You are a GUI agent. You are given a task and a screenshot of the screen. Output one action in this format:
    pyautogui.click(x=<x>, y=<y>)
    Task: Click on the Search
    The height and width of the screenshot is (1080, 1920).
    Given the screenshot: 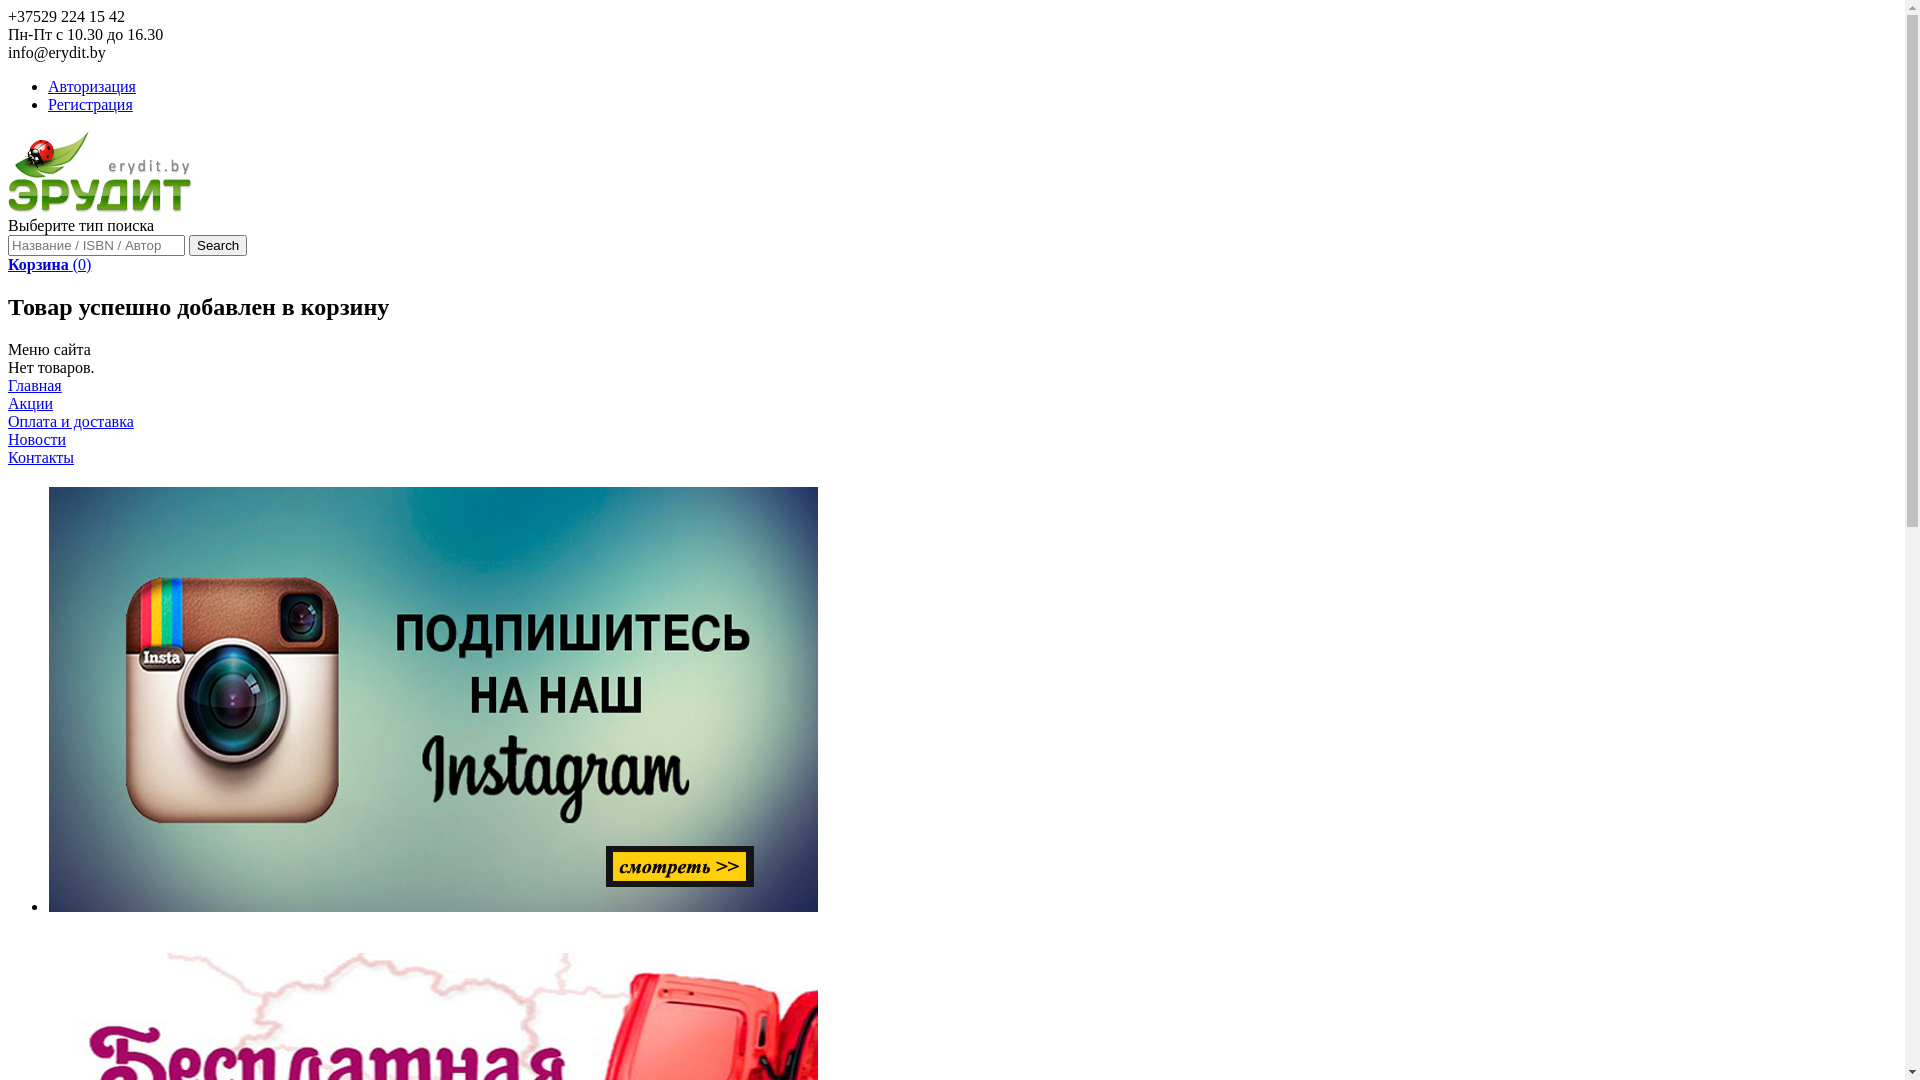 What is the action you would take?
    pyautogui.click(x=218, y=246)
    